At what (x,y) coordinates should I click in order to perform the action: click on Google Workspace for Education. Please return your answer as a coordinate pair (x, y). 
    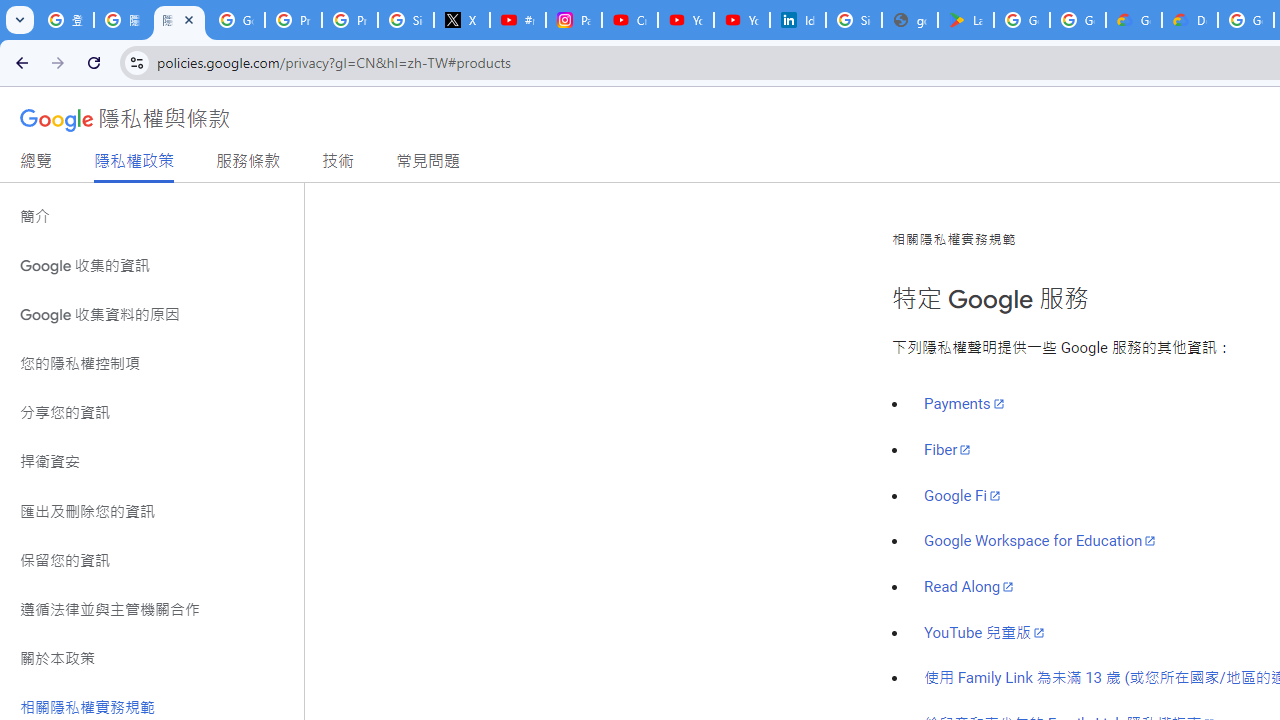
    Looking at the image, I should click on (1040, 541).